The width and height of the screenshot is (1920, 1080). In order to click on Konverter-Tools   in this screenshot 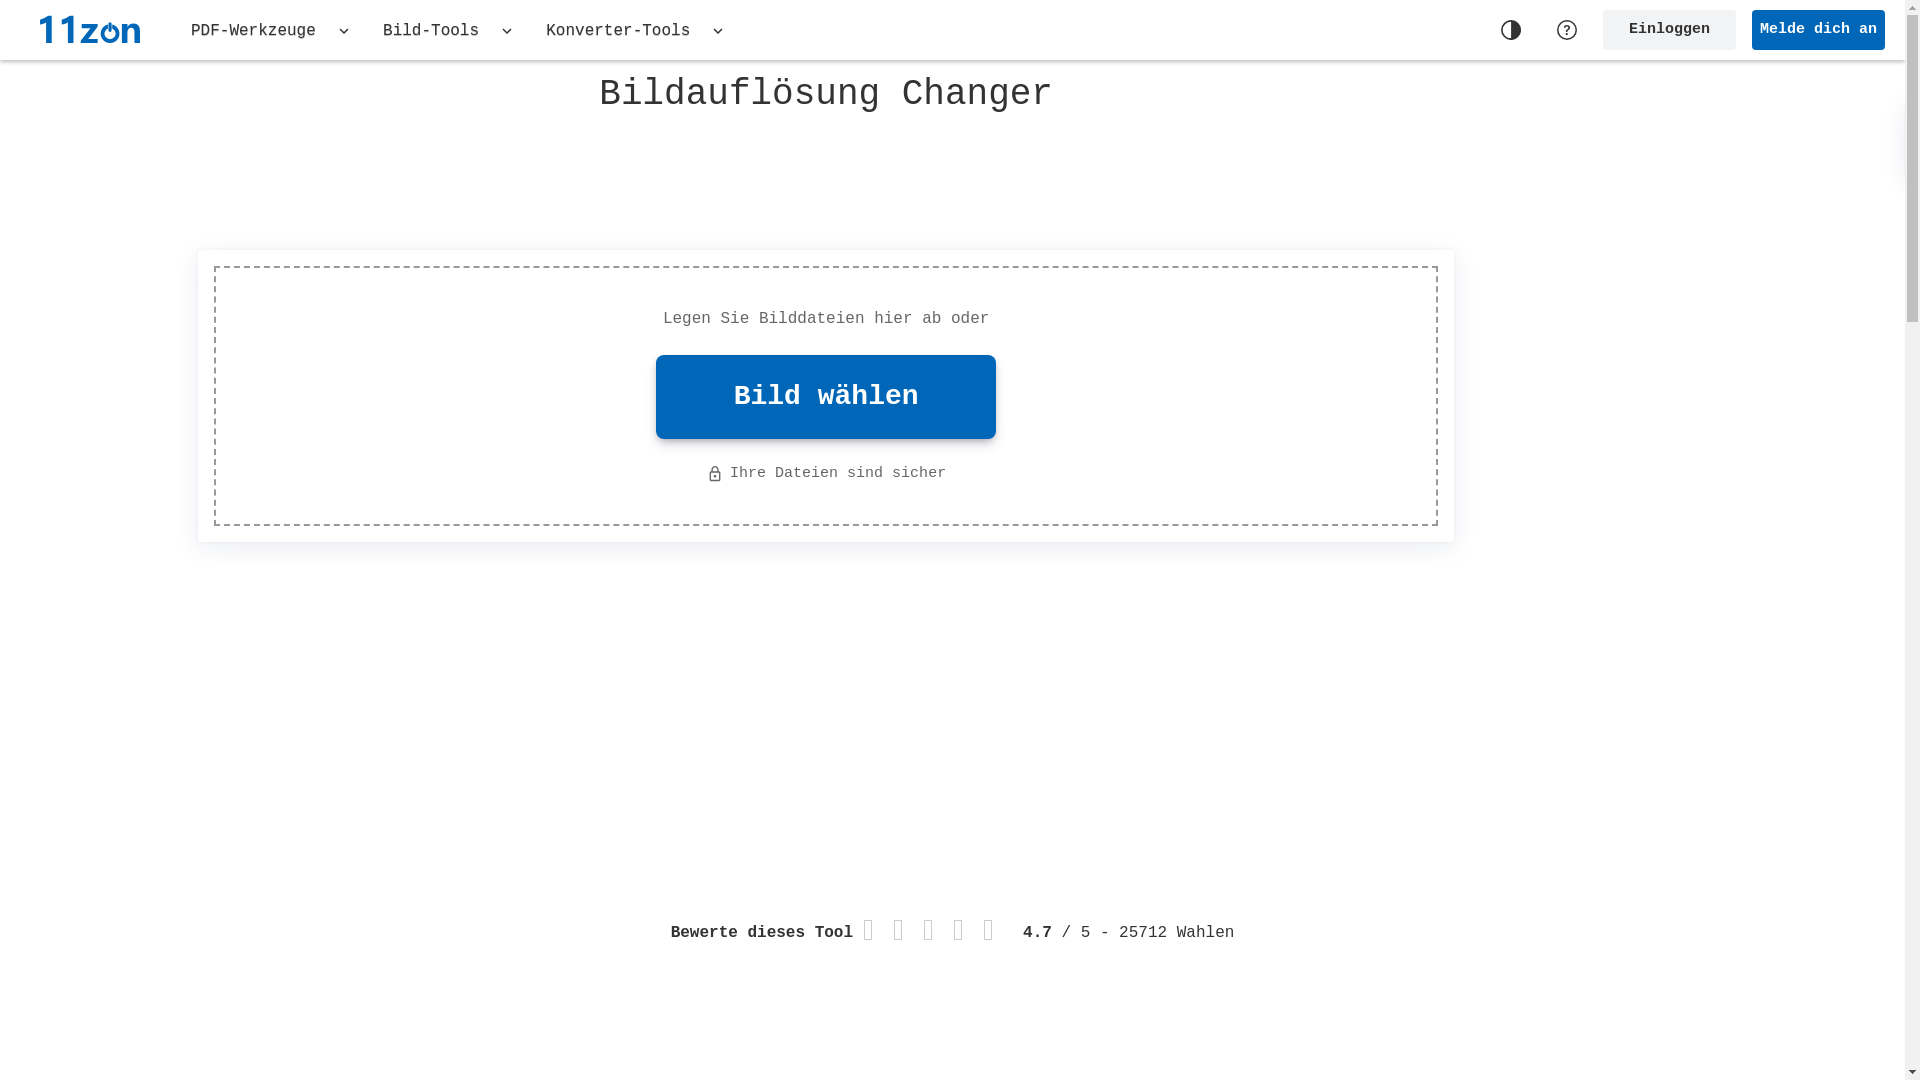, I will do `click(636, 30)`.